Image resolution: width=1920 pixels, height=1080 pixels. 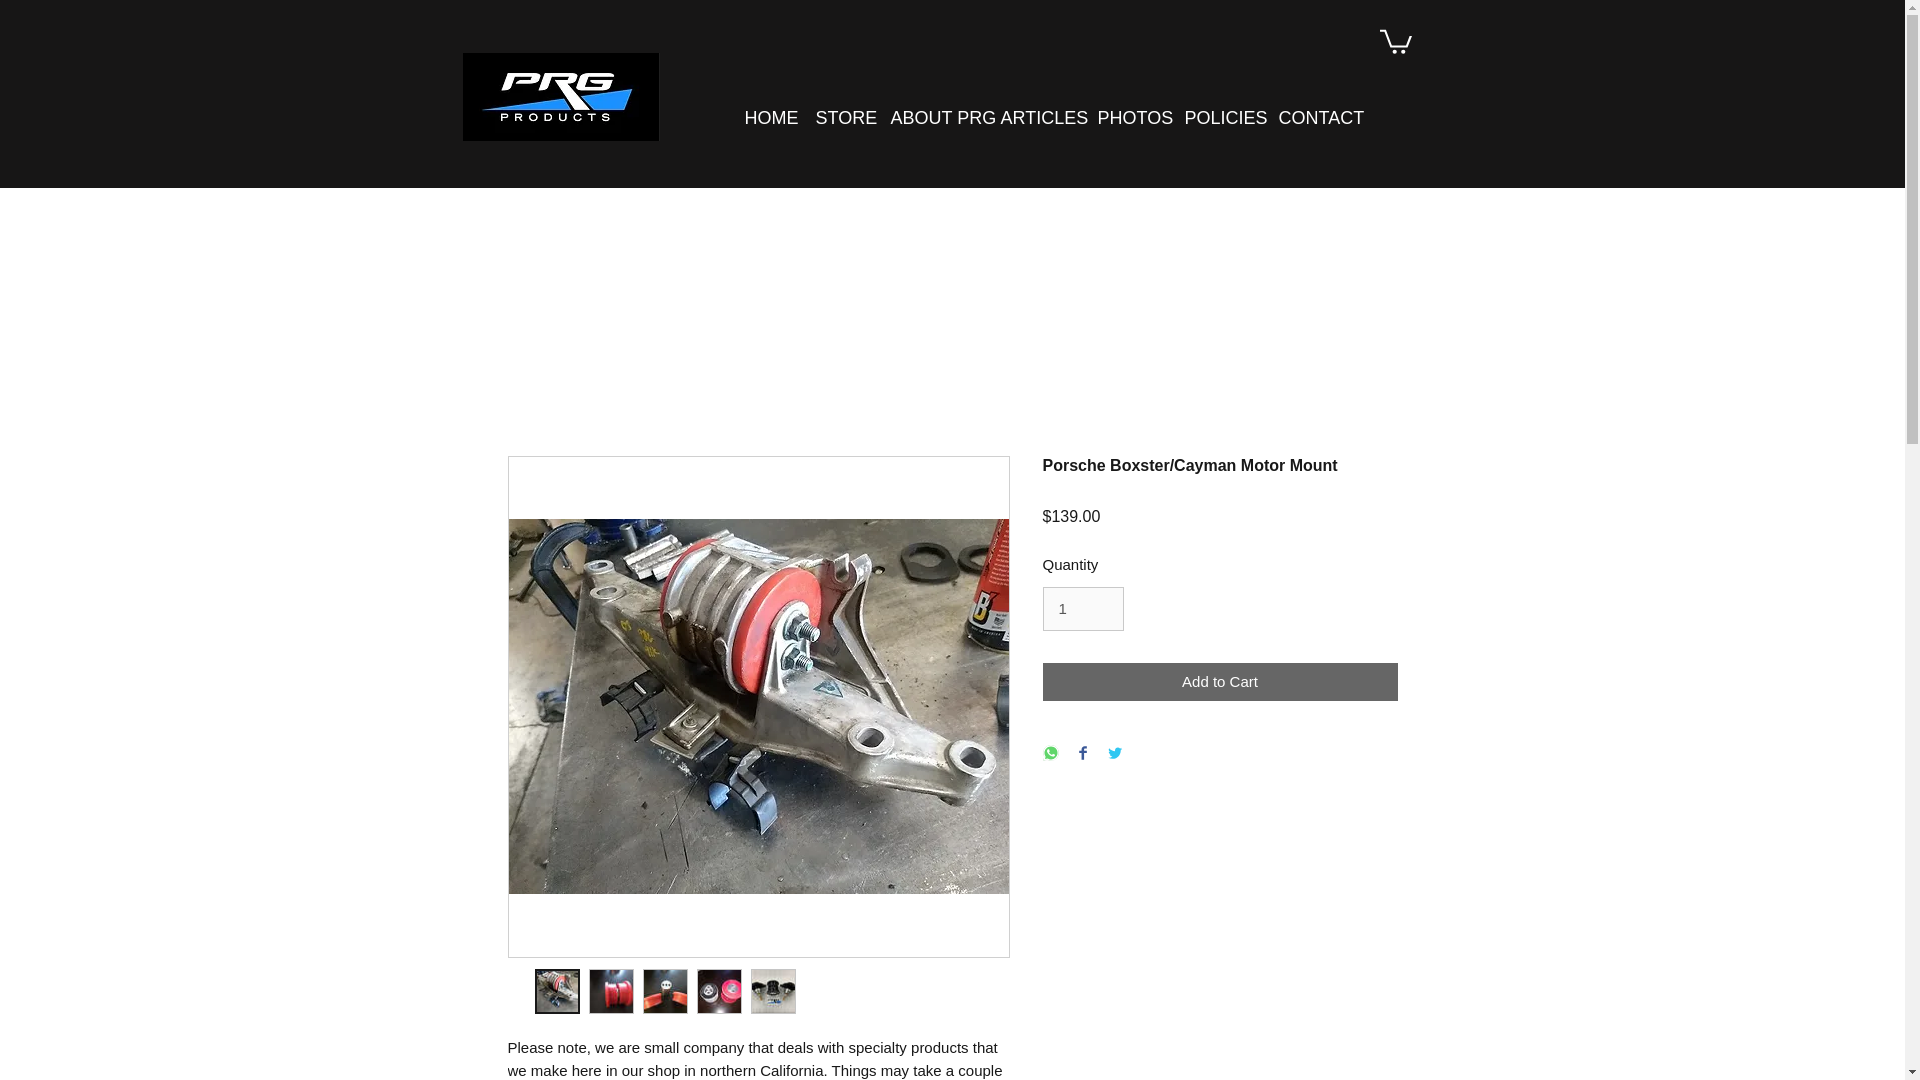 I want to click on STORE, so click(x=838, y=118).